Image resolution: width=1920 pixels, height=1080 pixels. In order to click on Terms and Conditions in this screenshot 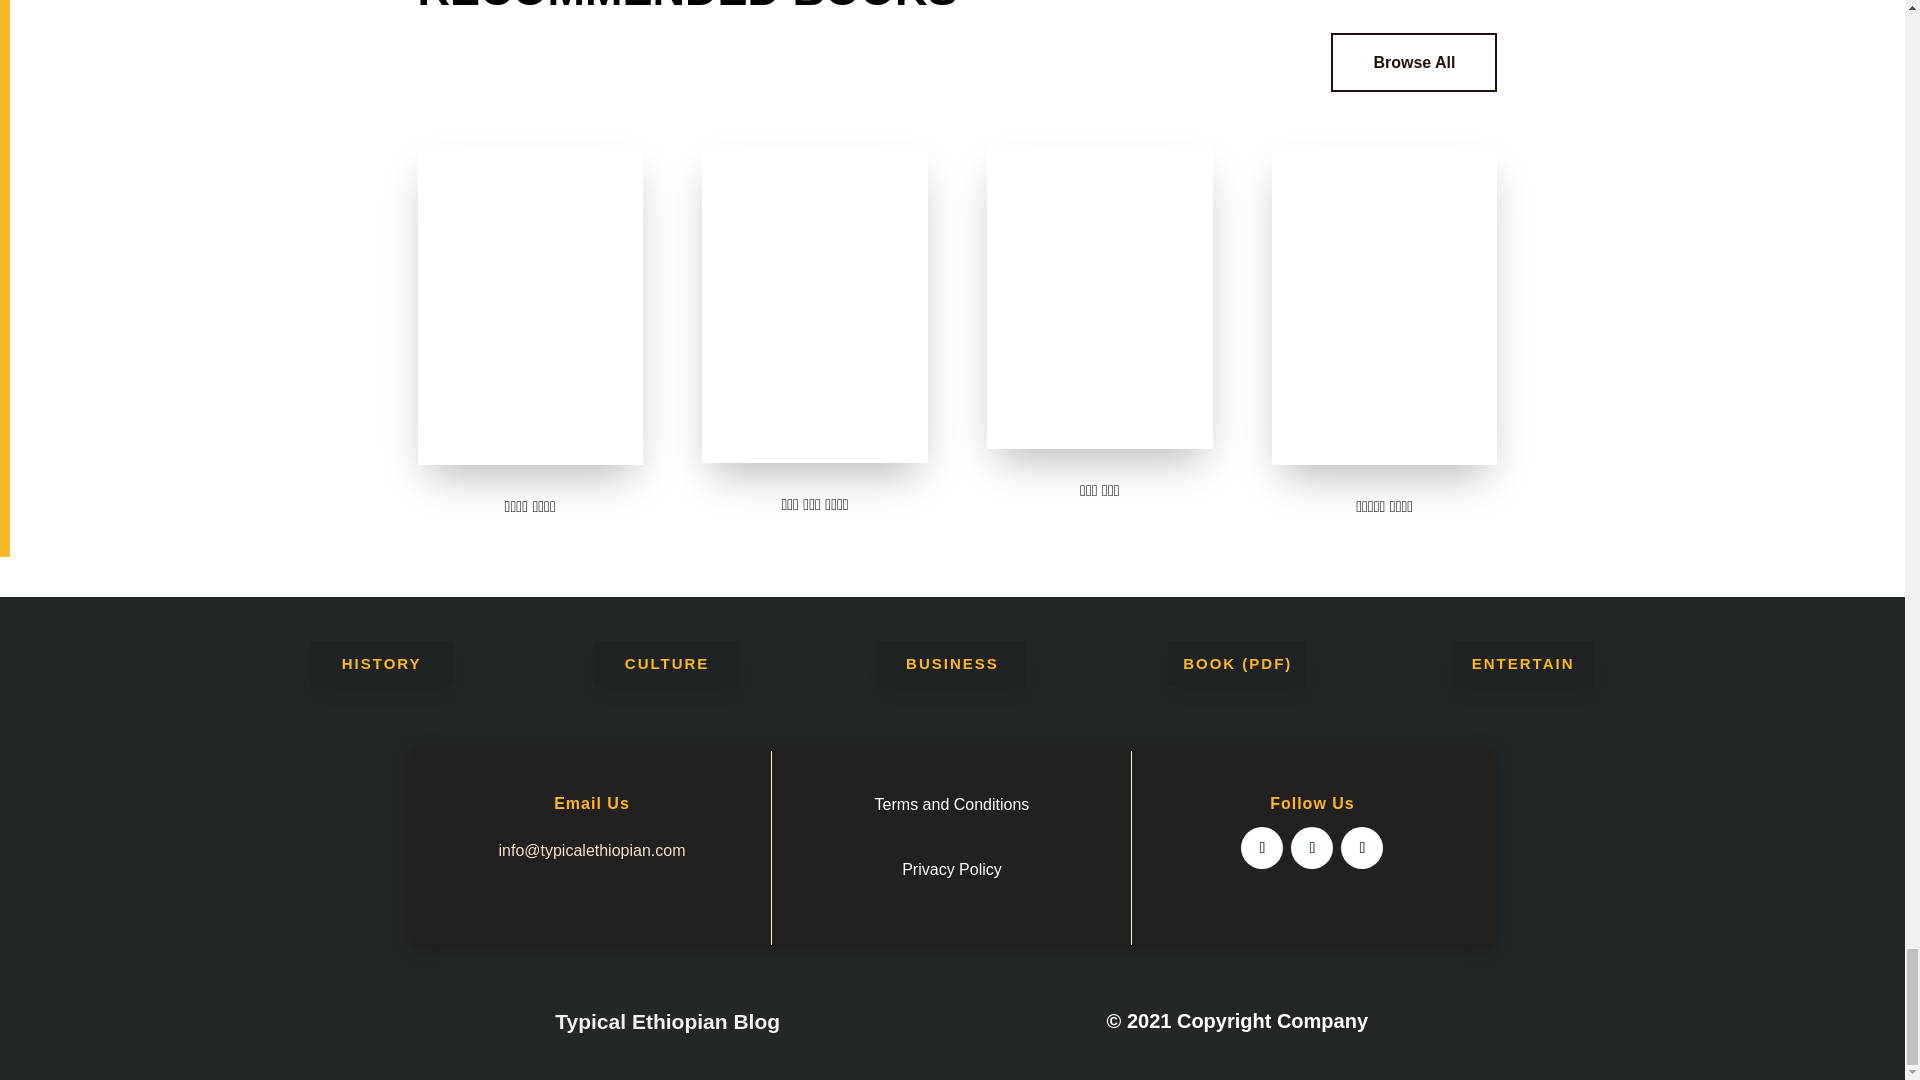, I will do `click(952, 804)`.